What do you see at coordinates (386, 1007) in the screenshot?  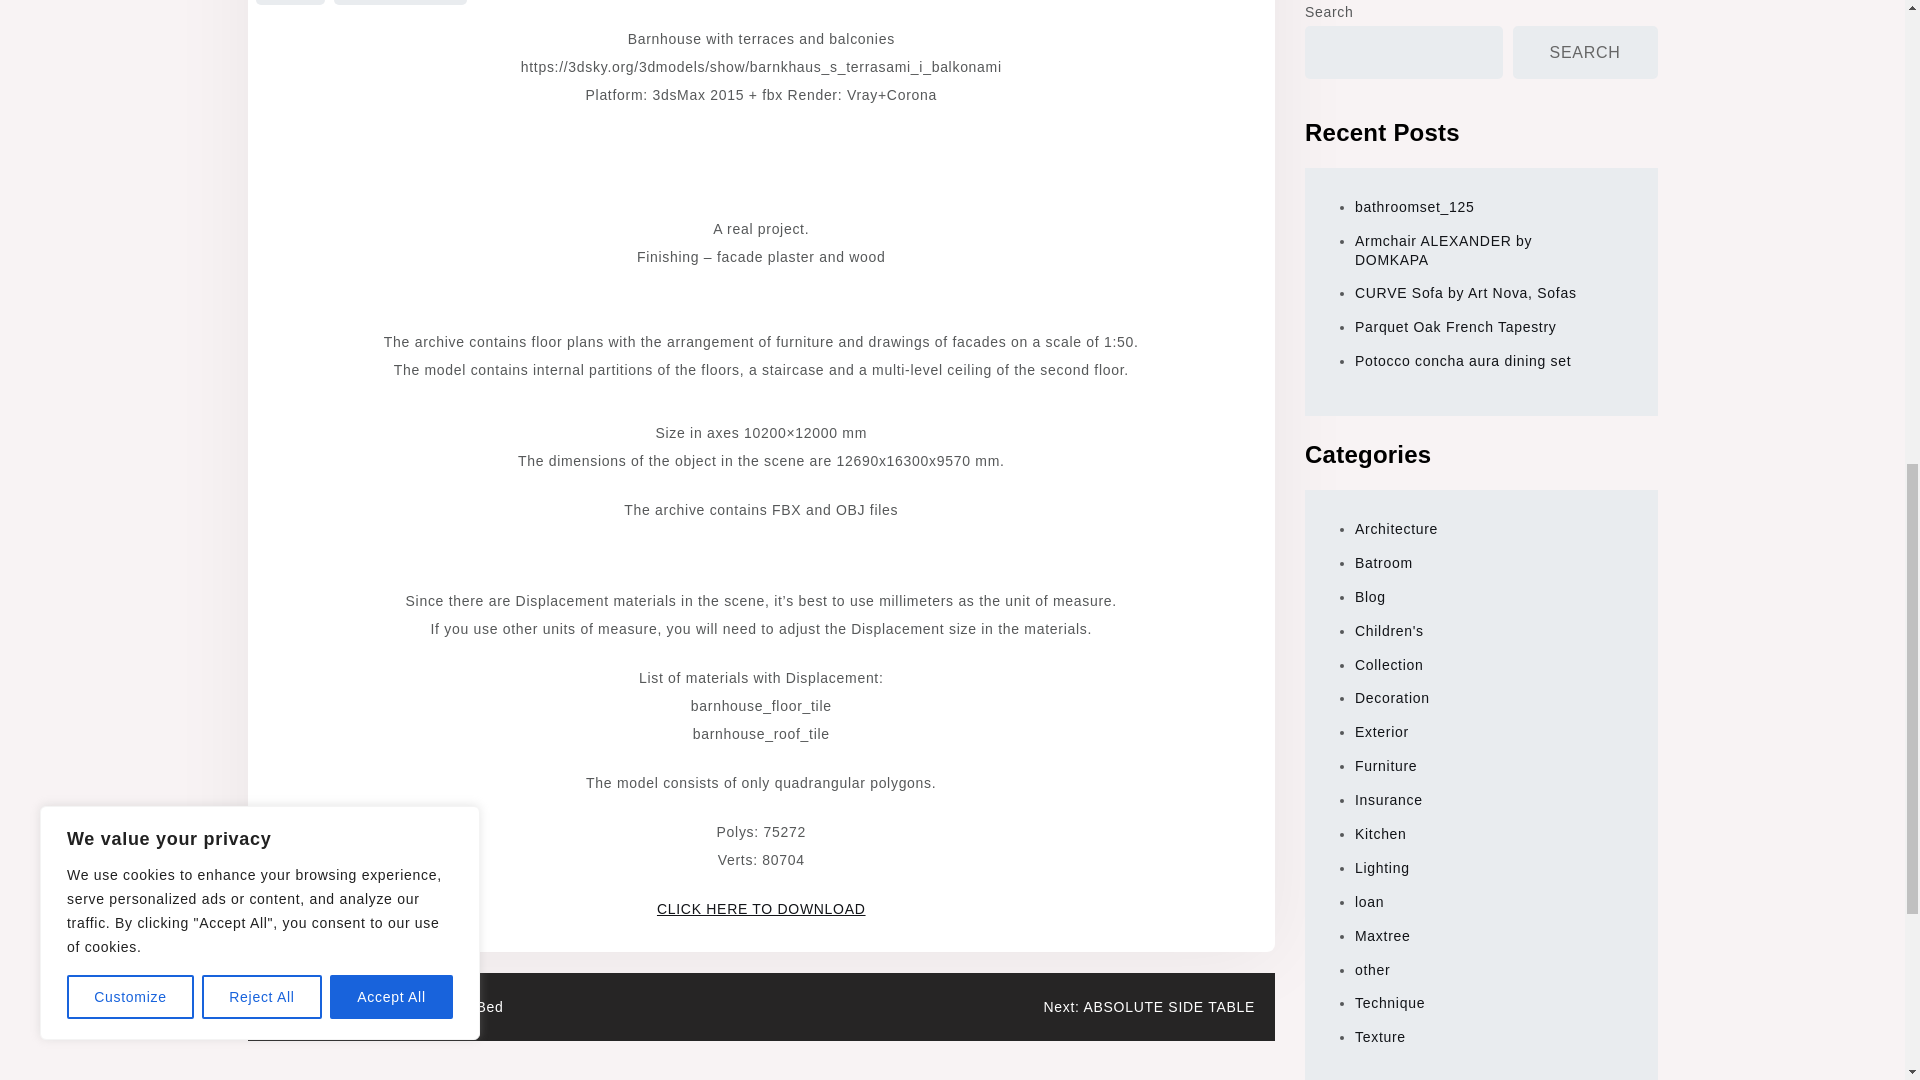 I see `Previous: Jeffriess Silk Abaca Bed` at bounding box center [386, 1007].